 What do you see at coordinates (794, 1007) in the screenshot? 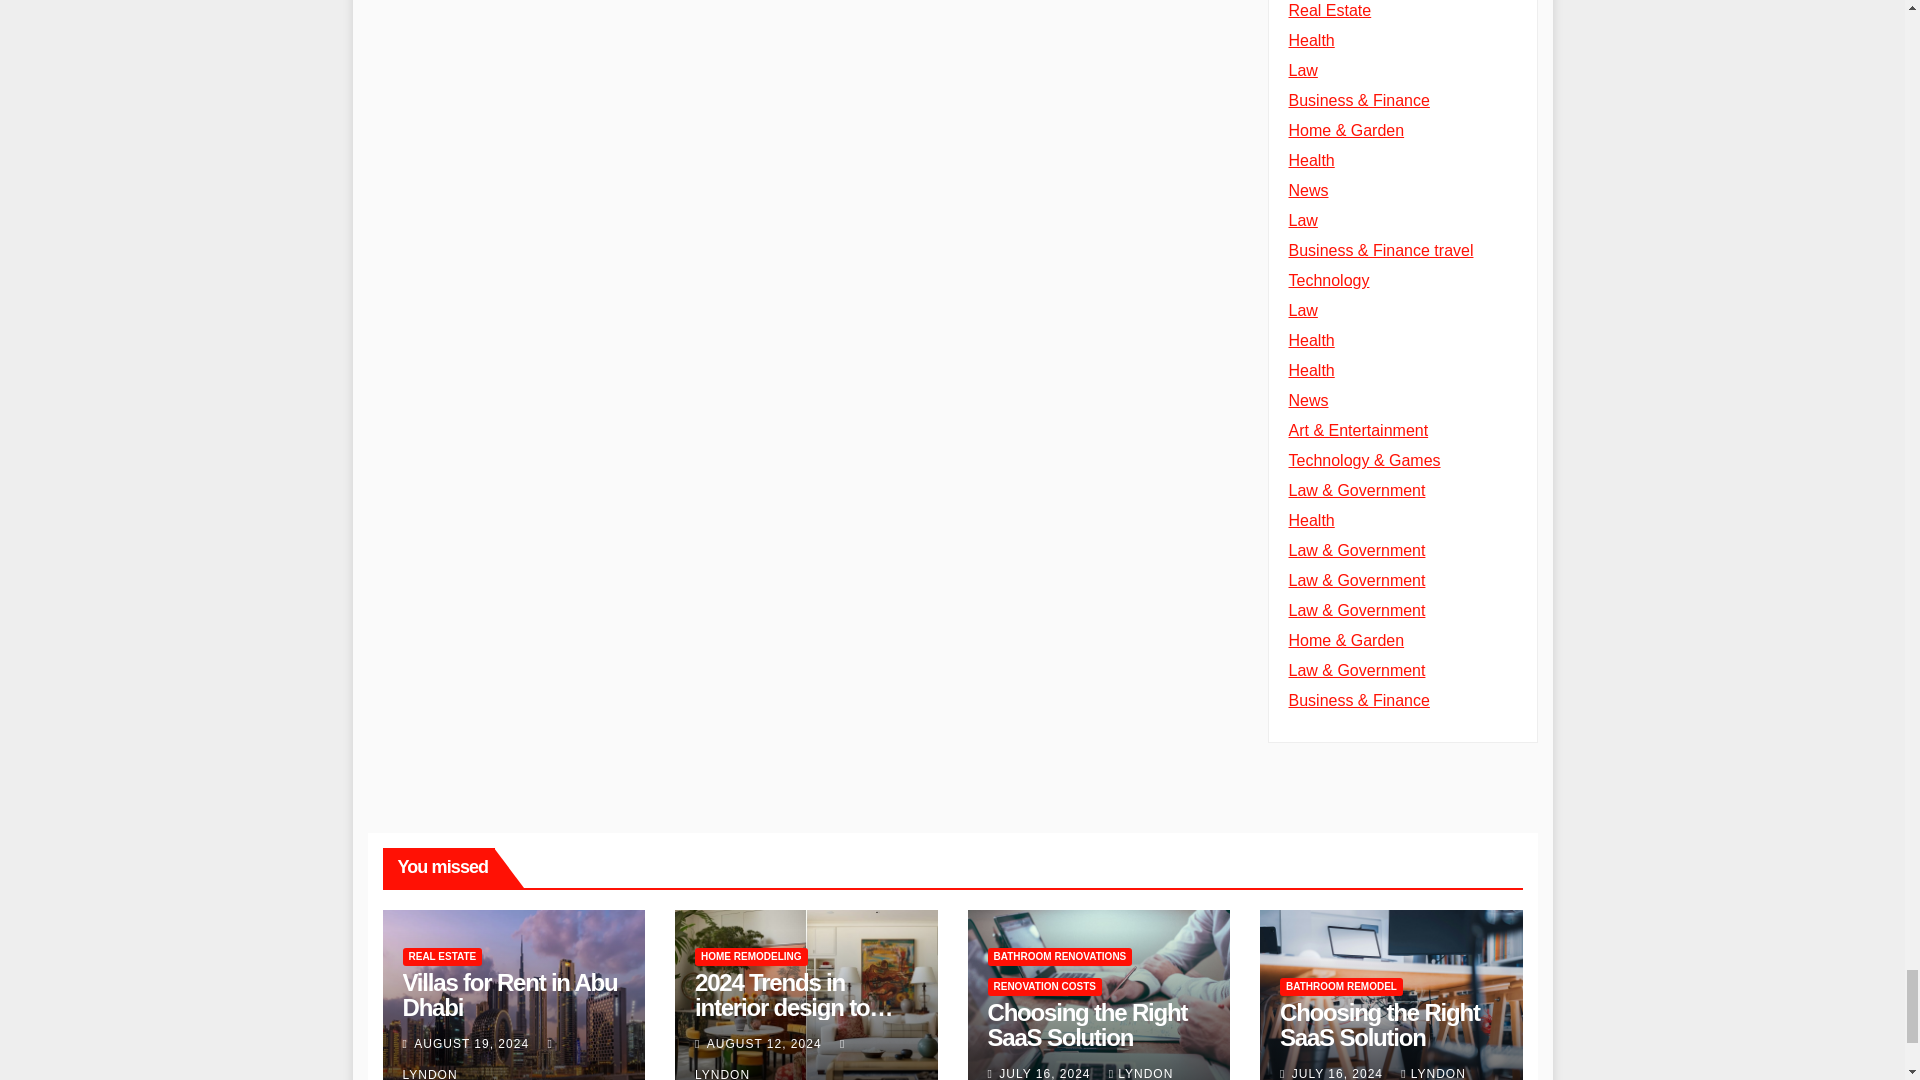
I see `Permalink to: 2024 Trends in interior design to know` at bounding box center [794, 1007].